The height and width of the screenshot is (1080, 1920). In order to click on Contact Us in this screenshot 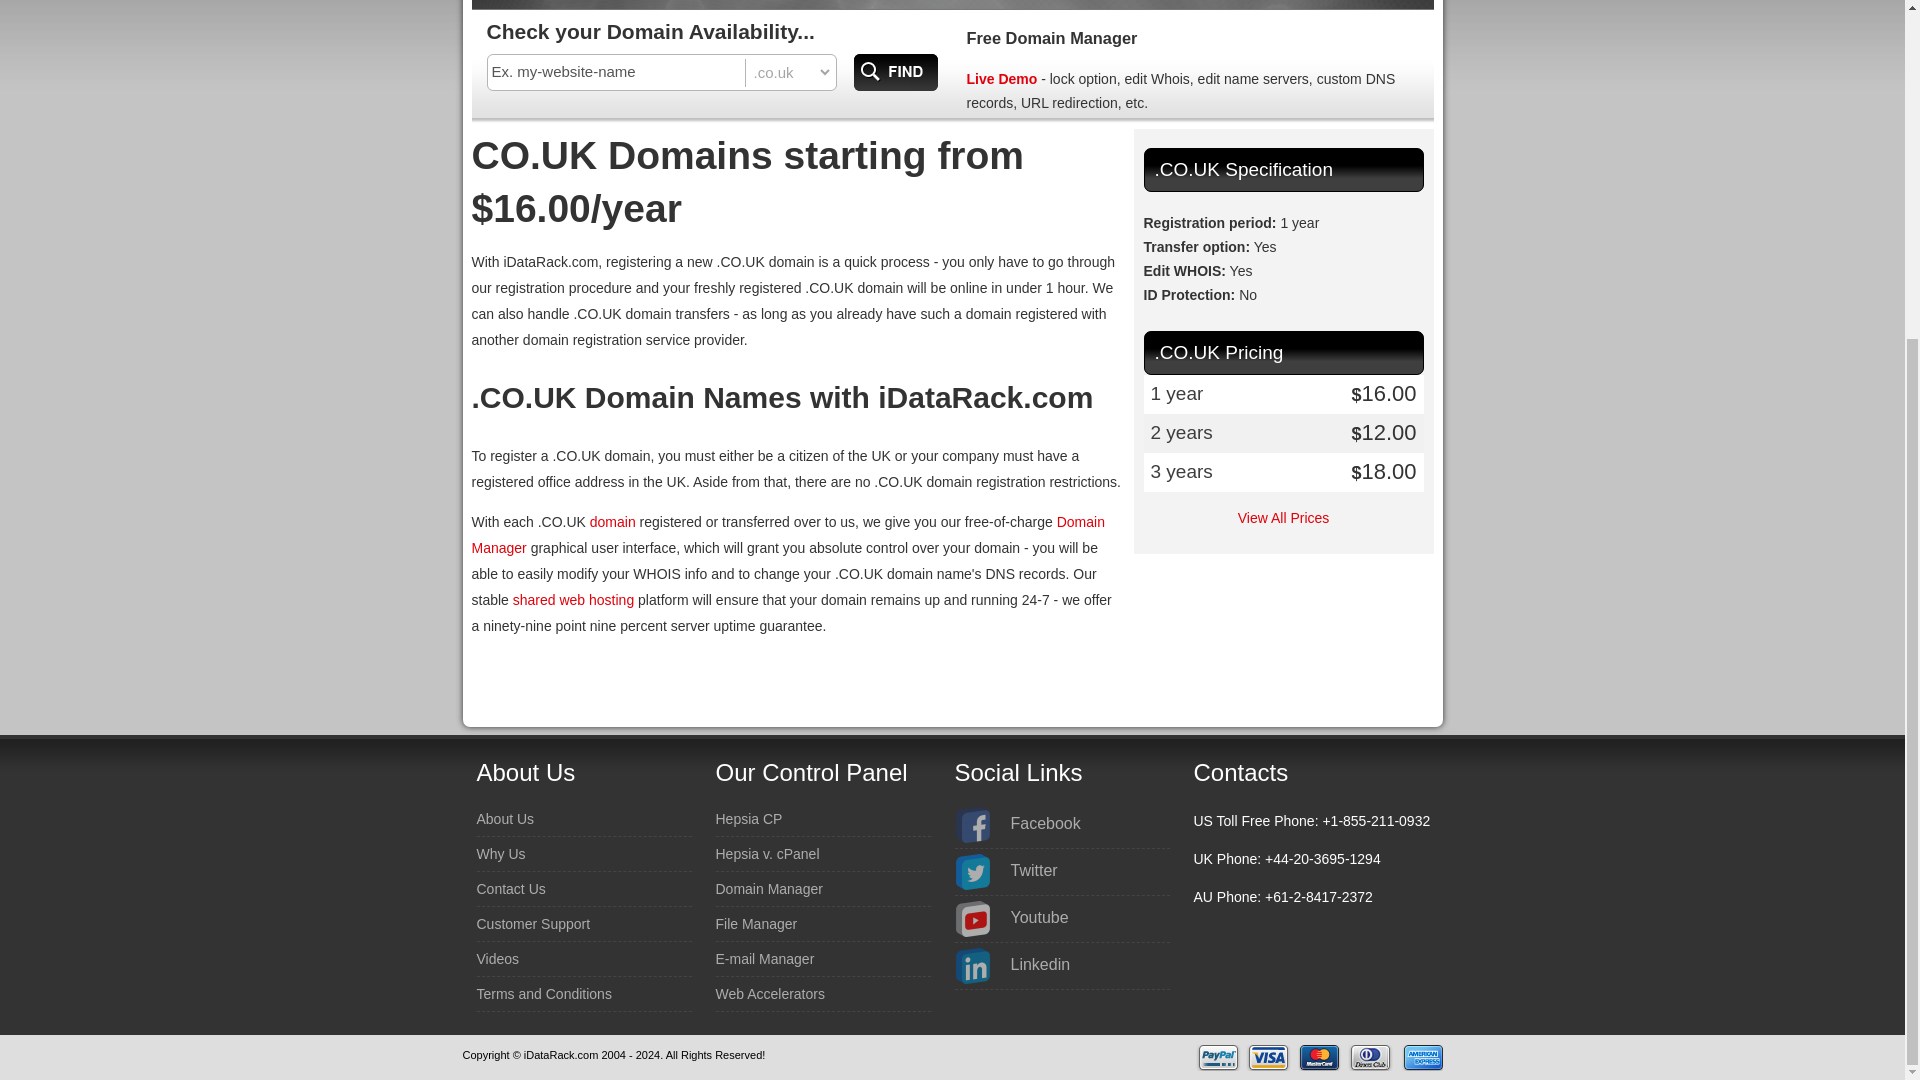, I will do `click(510, 888)`.